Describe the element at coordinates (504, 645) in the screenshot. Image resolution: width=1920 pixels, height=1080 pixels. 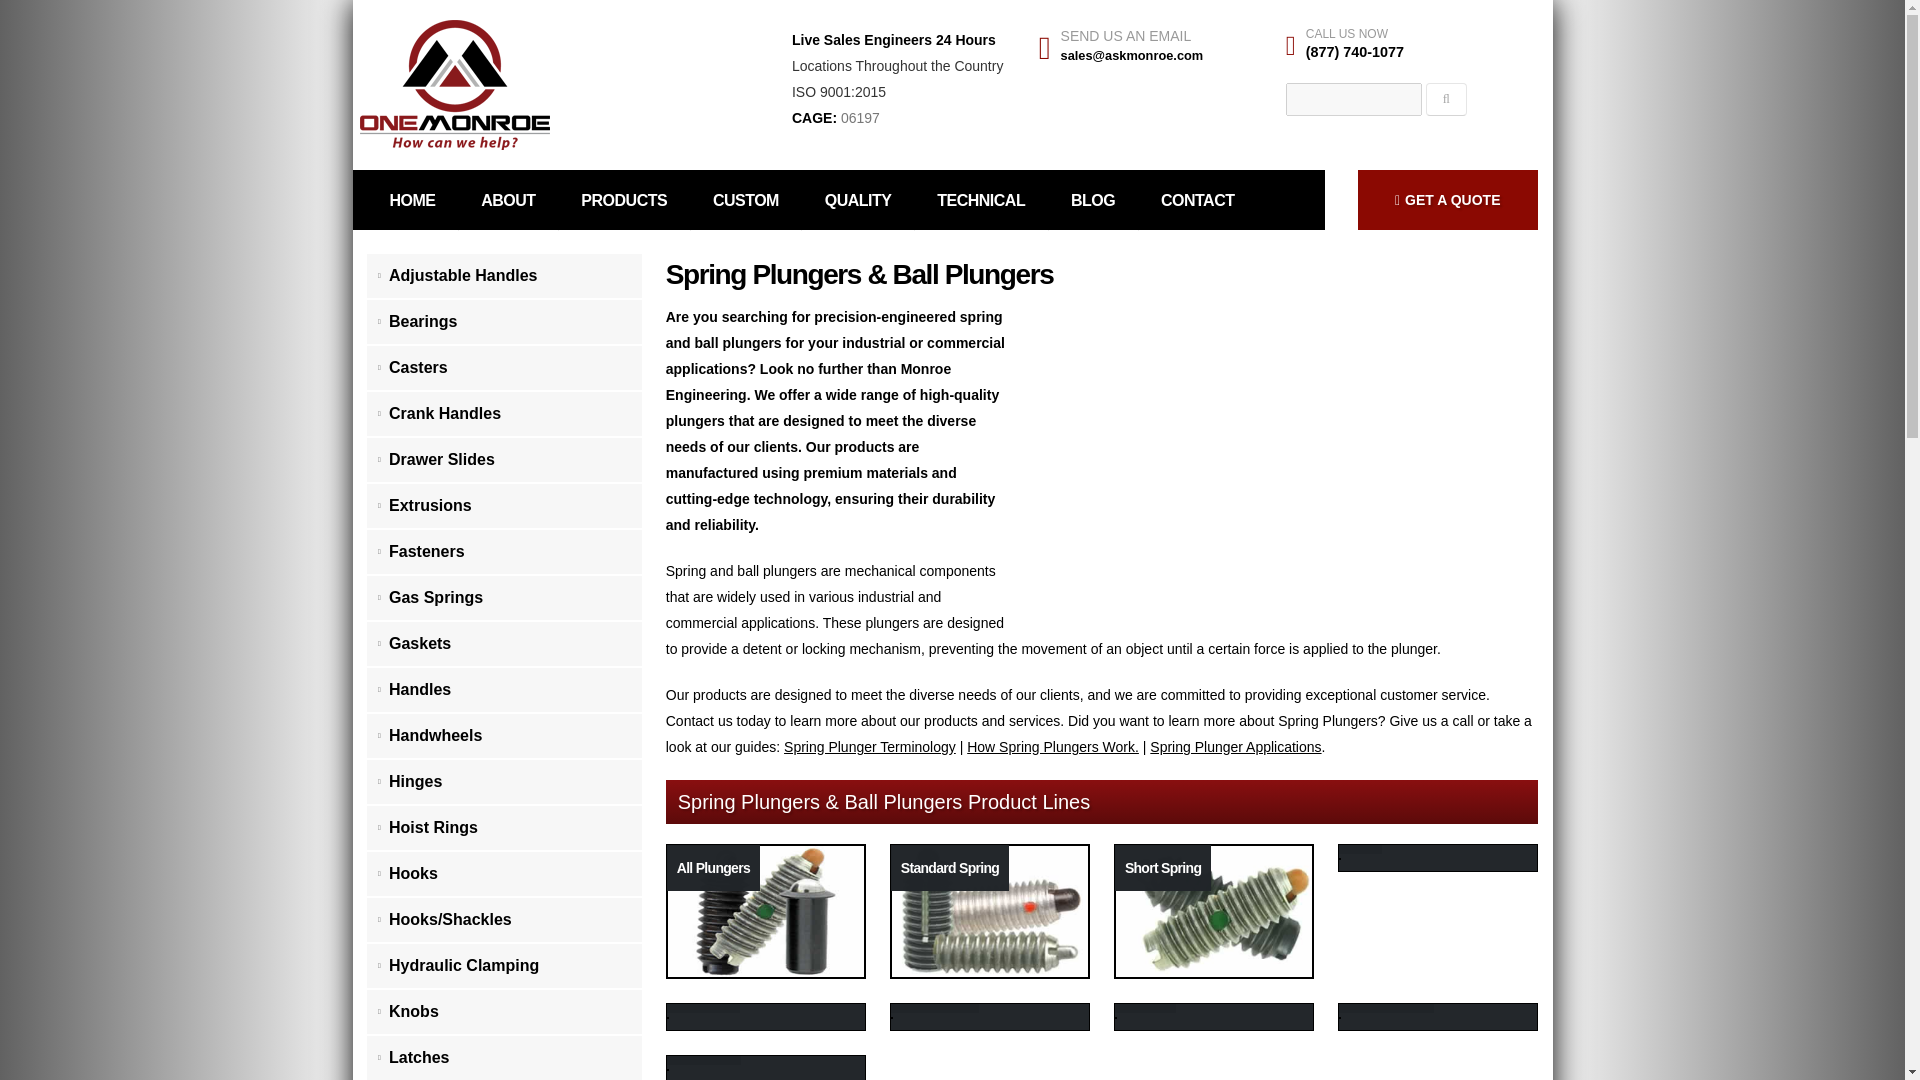
I see `Gaskets` at that location.